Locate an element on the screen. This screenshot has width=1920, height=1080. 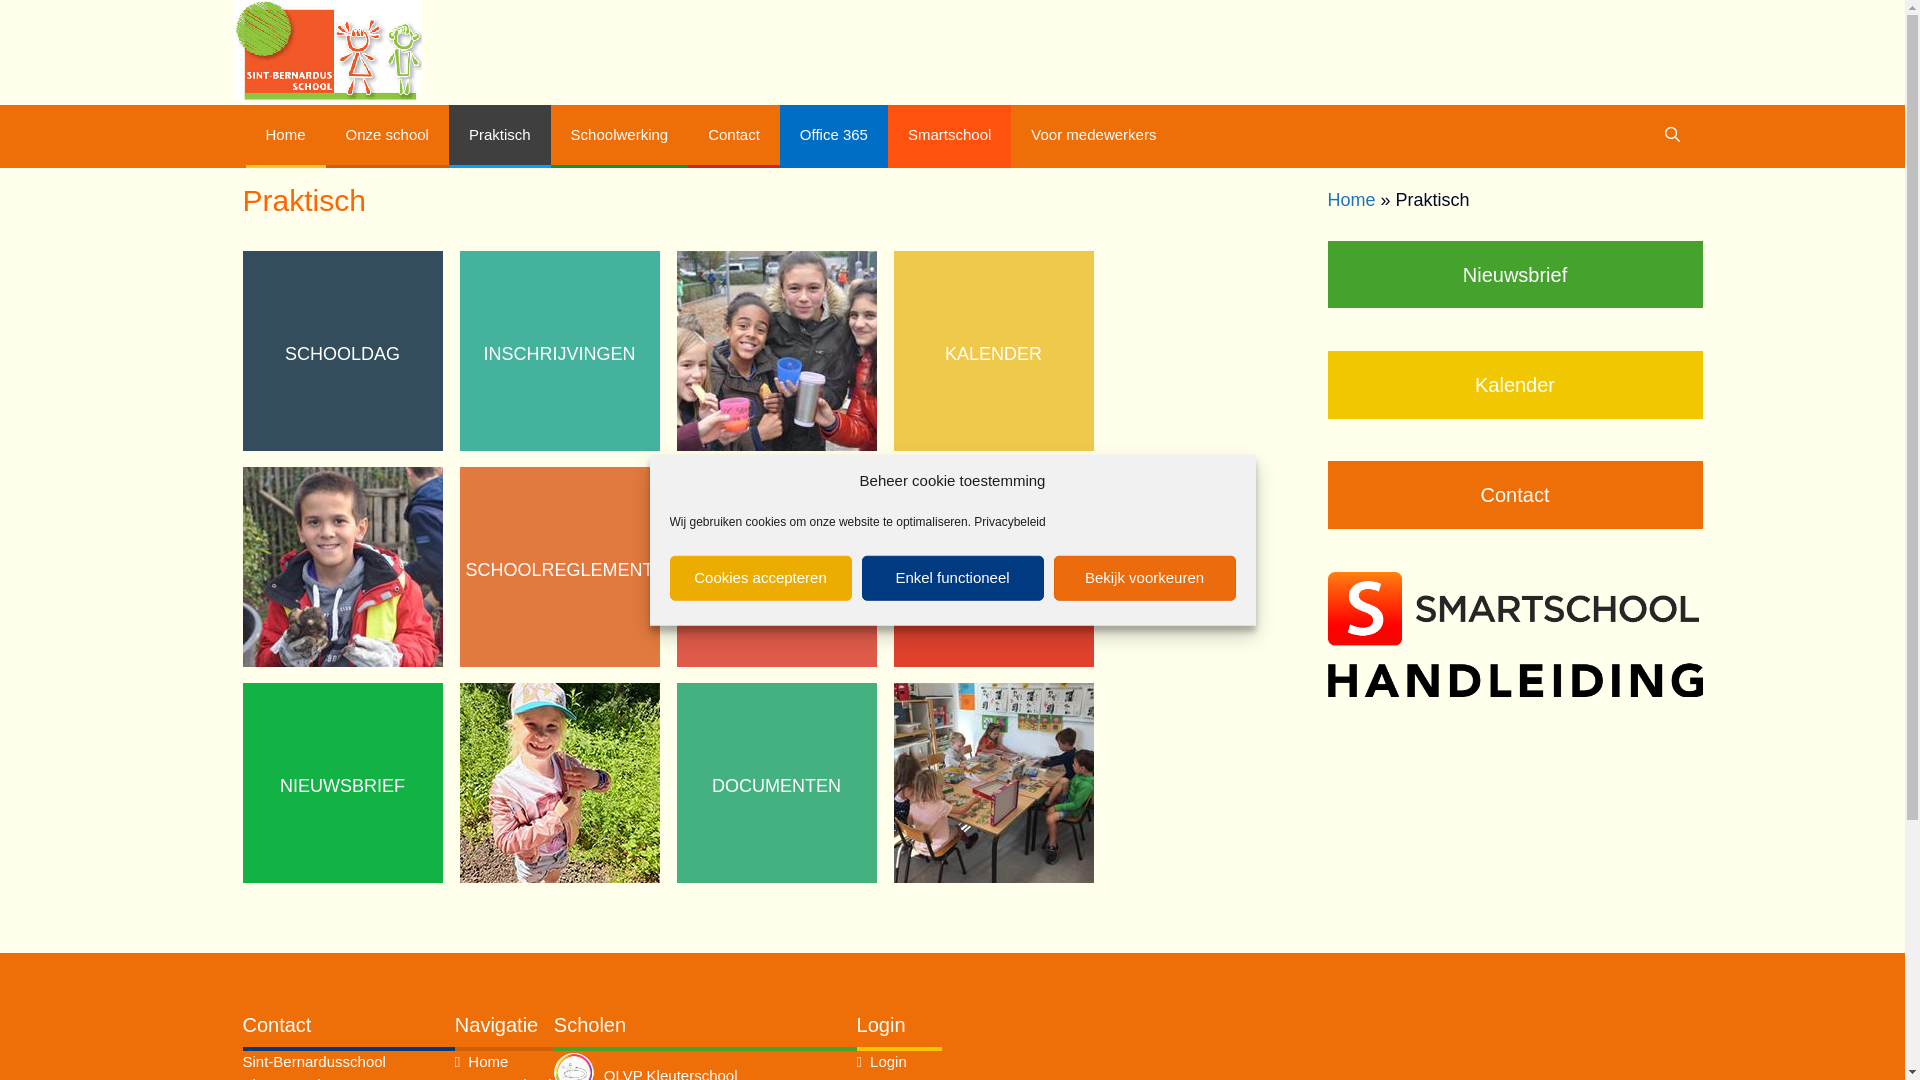
Login is located at coordinates (888, 1062).